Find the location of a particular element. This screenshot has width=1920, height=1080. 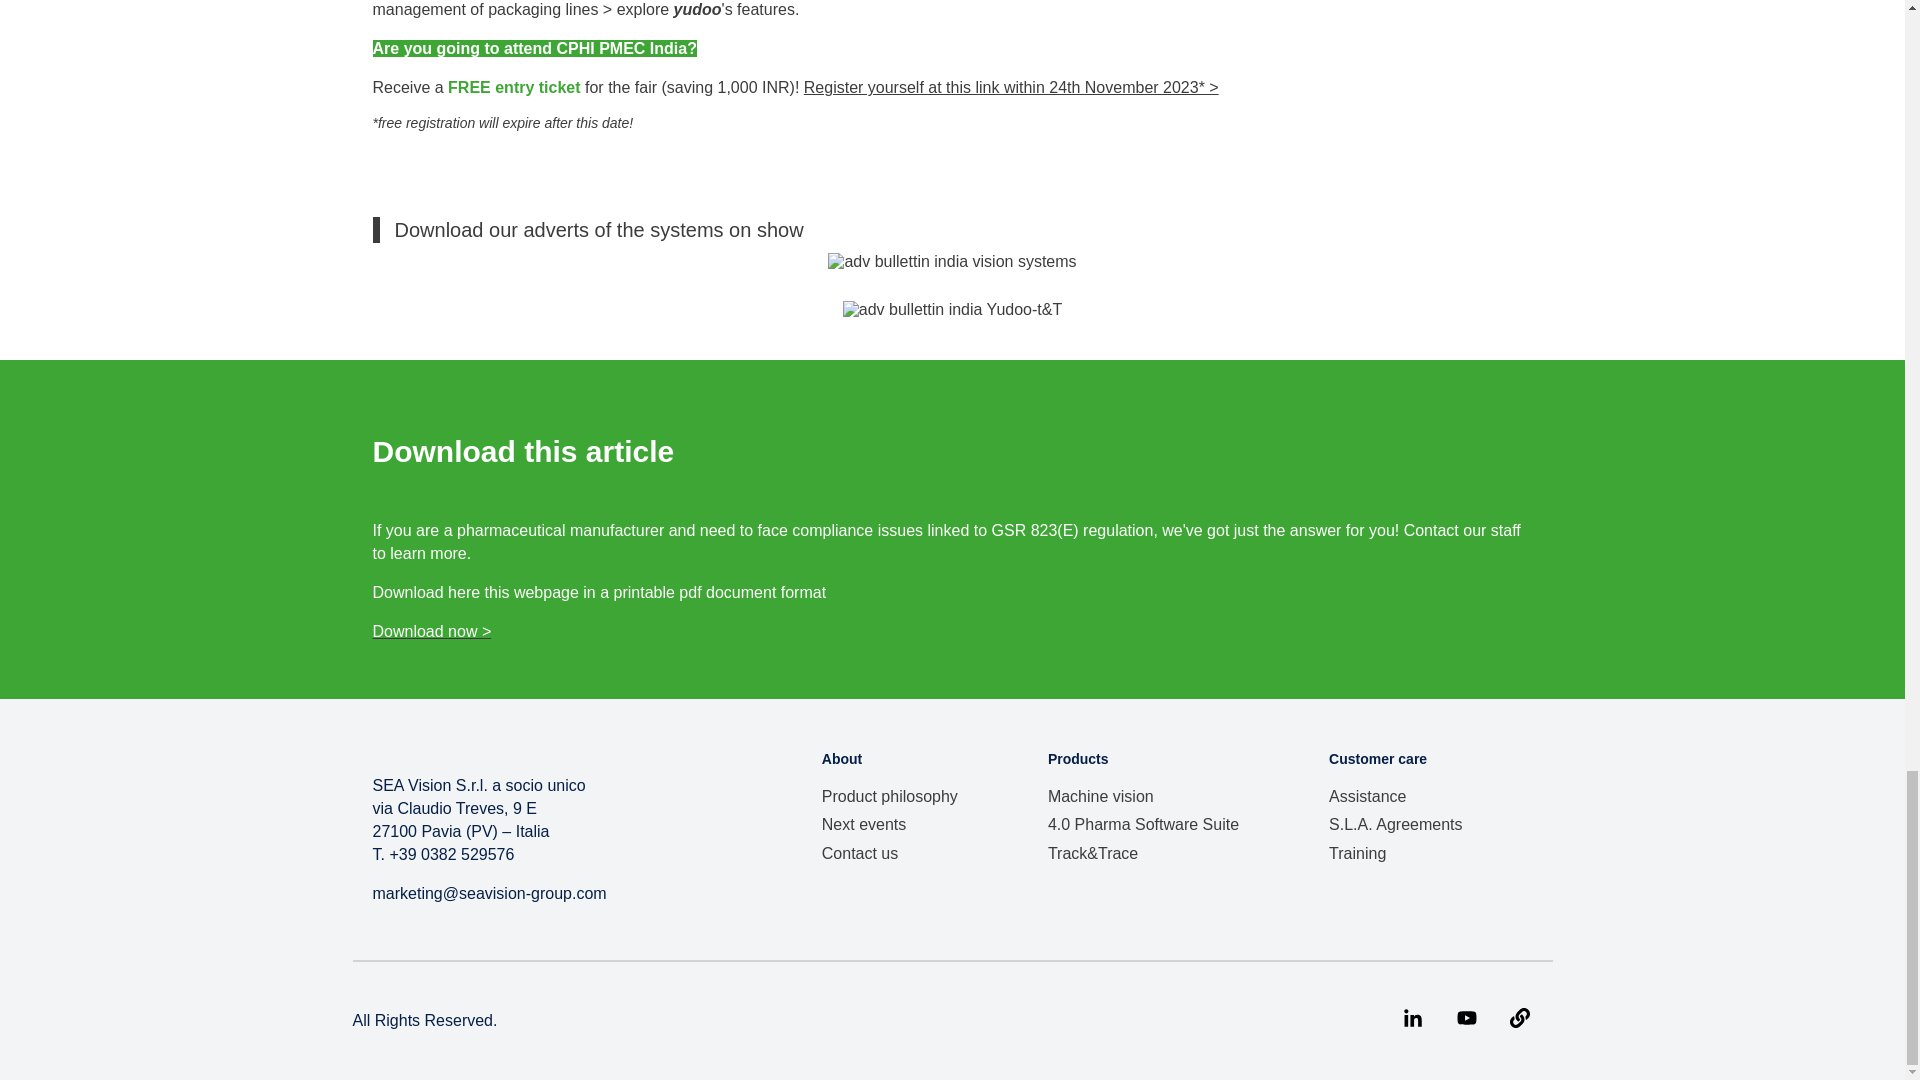

adv bullettin india vision systems is located at coordinates (951, 262).